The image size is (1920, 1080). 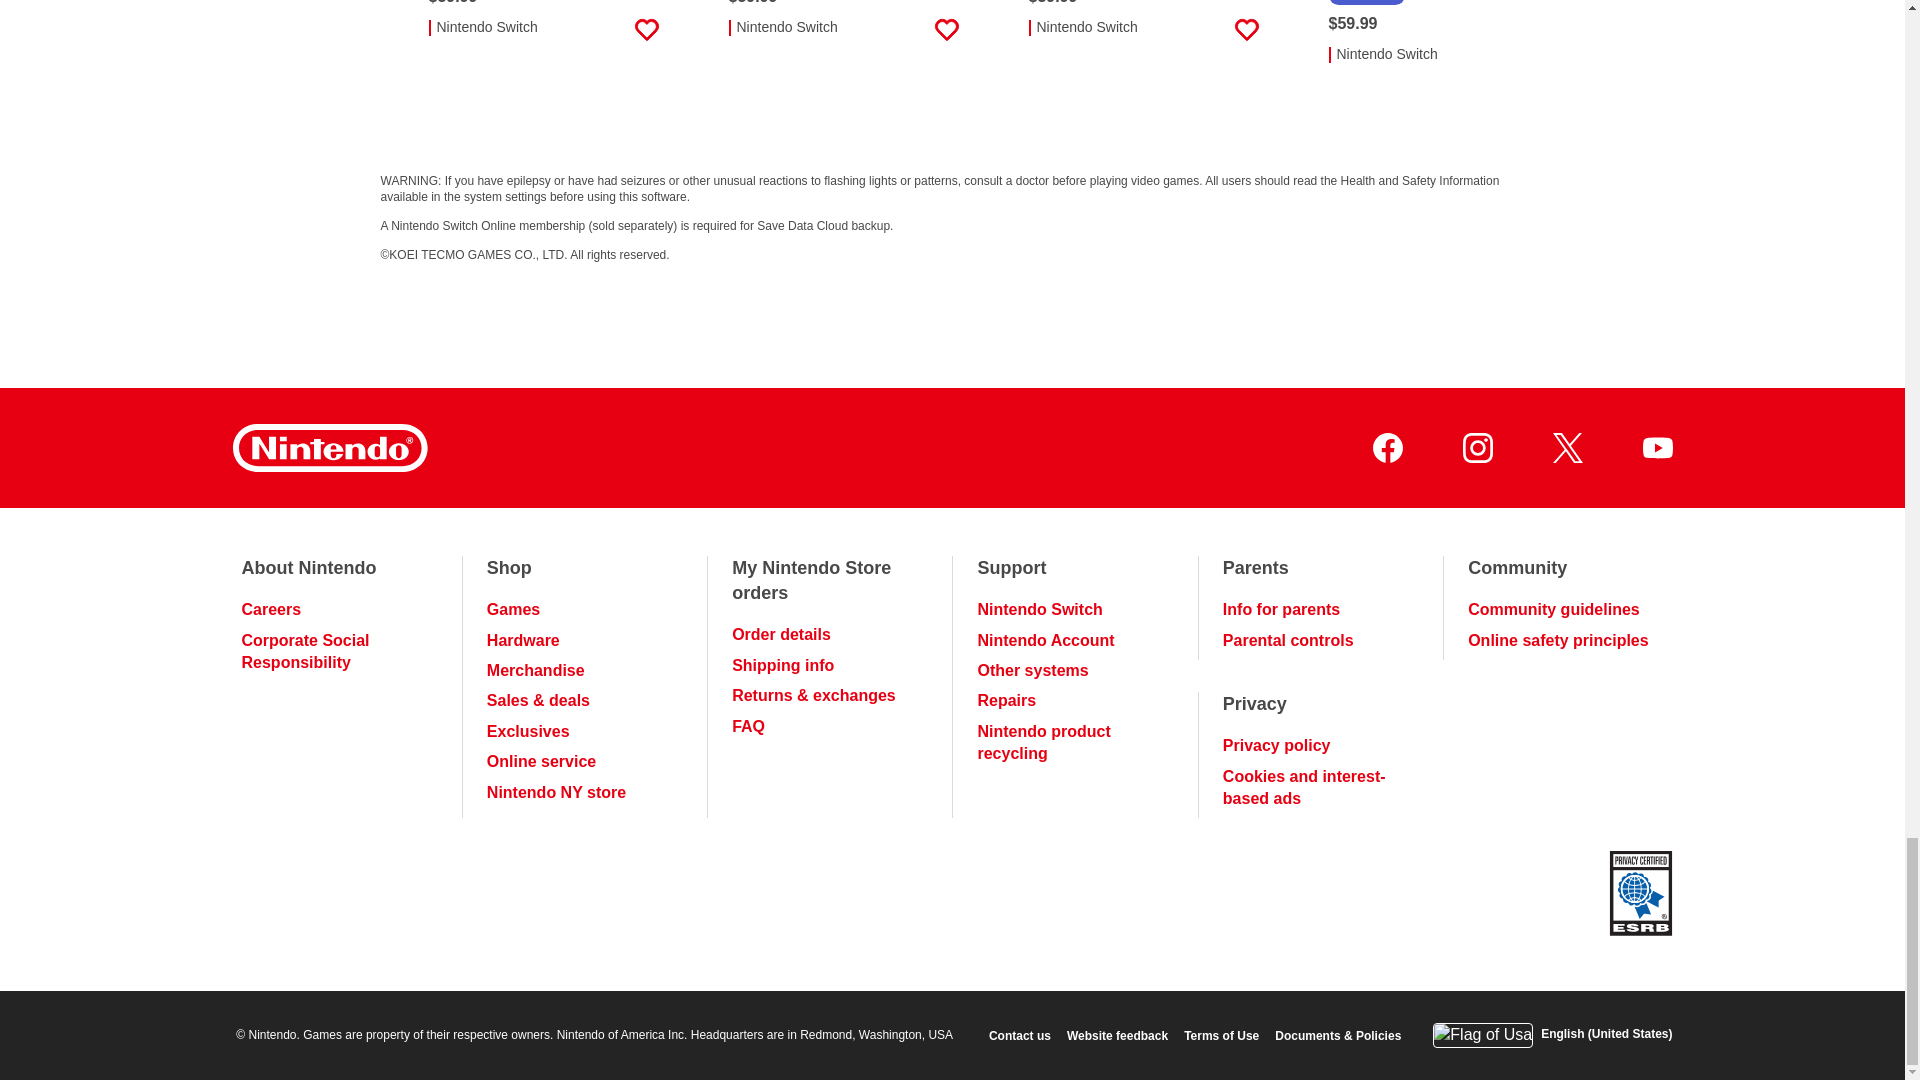 I want to click on Nintendo Homepage, so click(x=329, y=448).